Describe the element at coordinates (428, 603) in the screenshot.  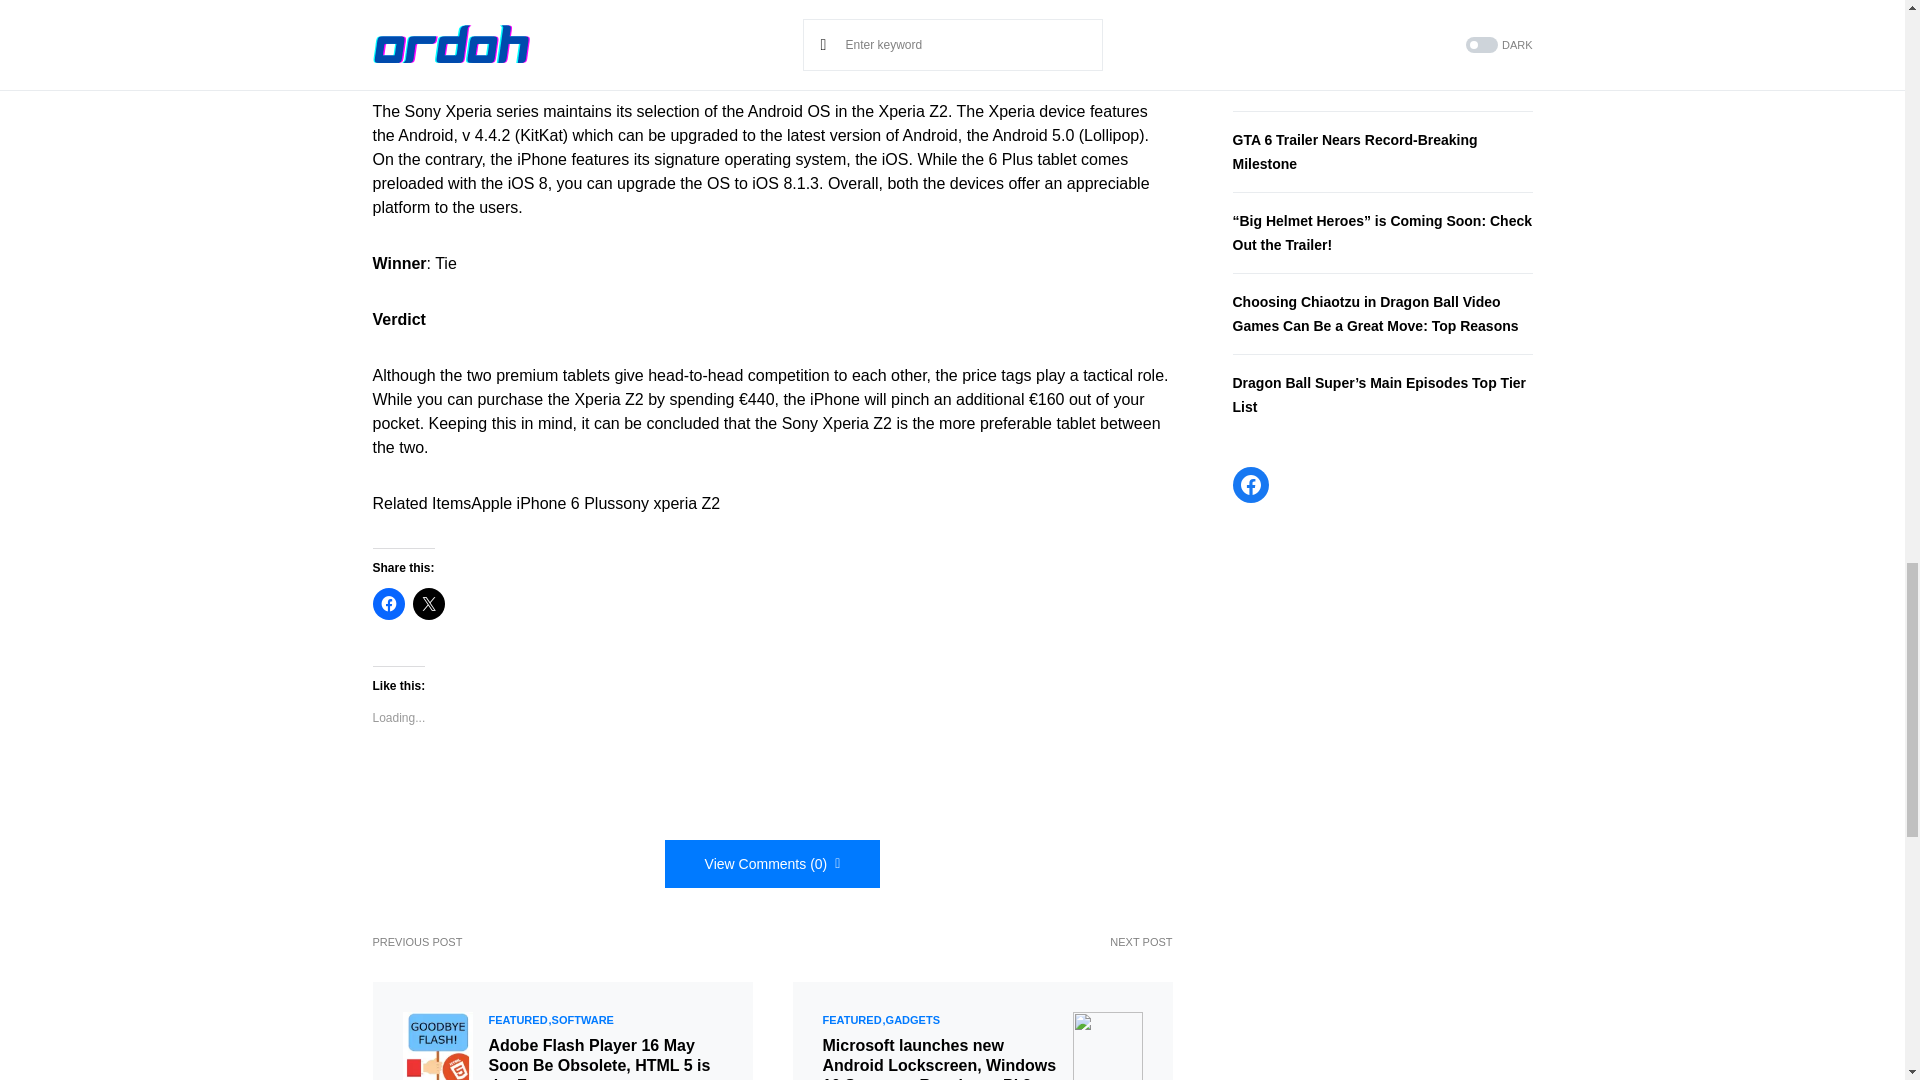
I see `Click to share on X` at that location.